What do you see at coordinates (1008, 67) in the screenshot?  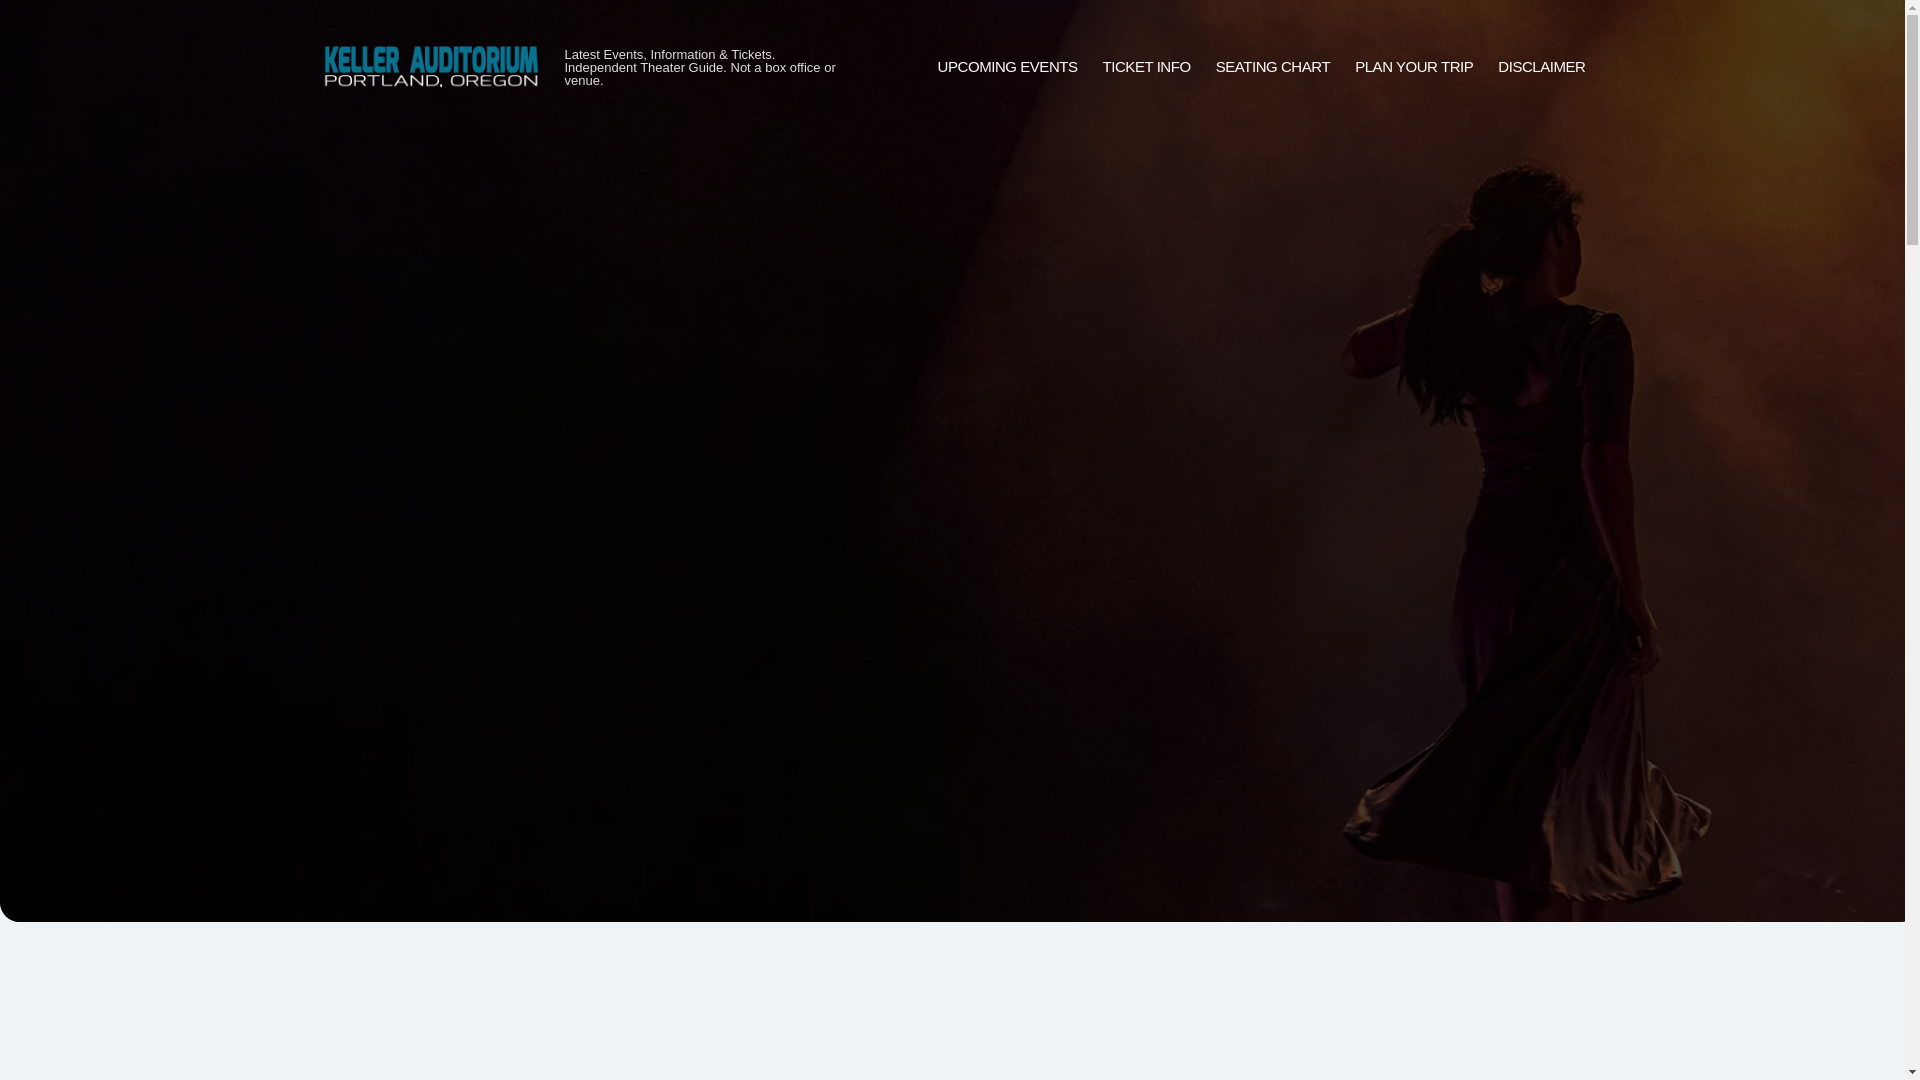 I see `UPCOMING EVENTS` at bounding box center [1008, 67].